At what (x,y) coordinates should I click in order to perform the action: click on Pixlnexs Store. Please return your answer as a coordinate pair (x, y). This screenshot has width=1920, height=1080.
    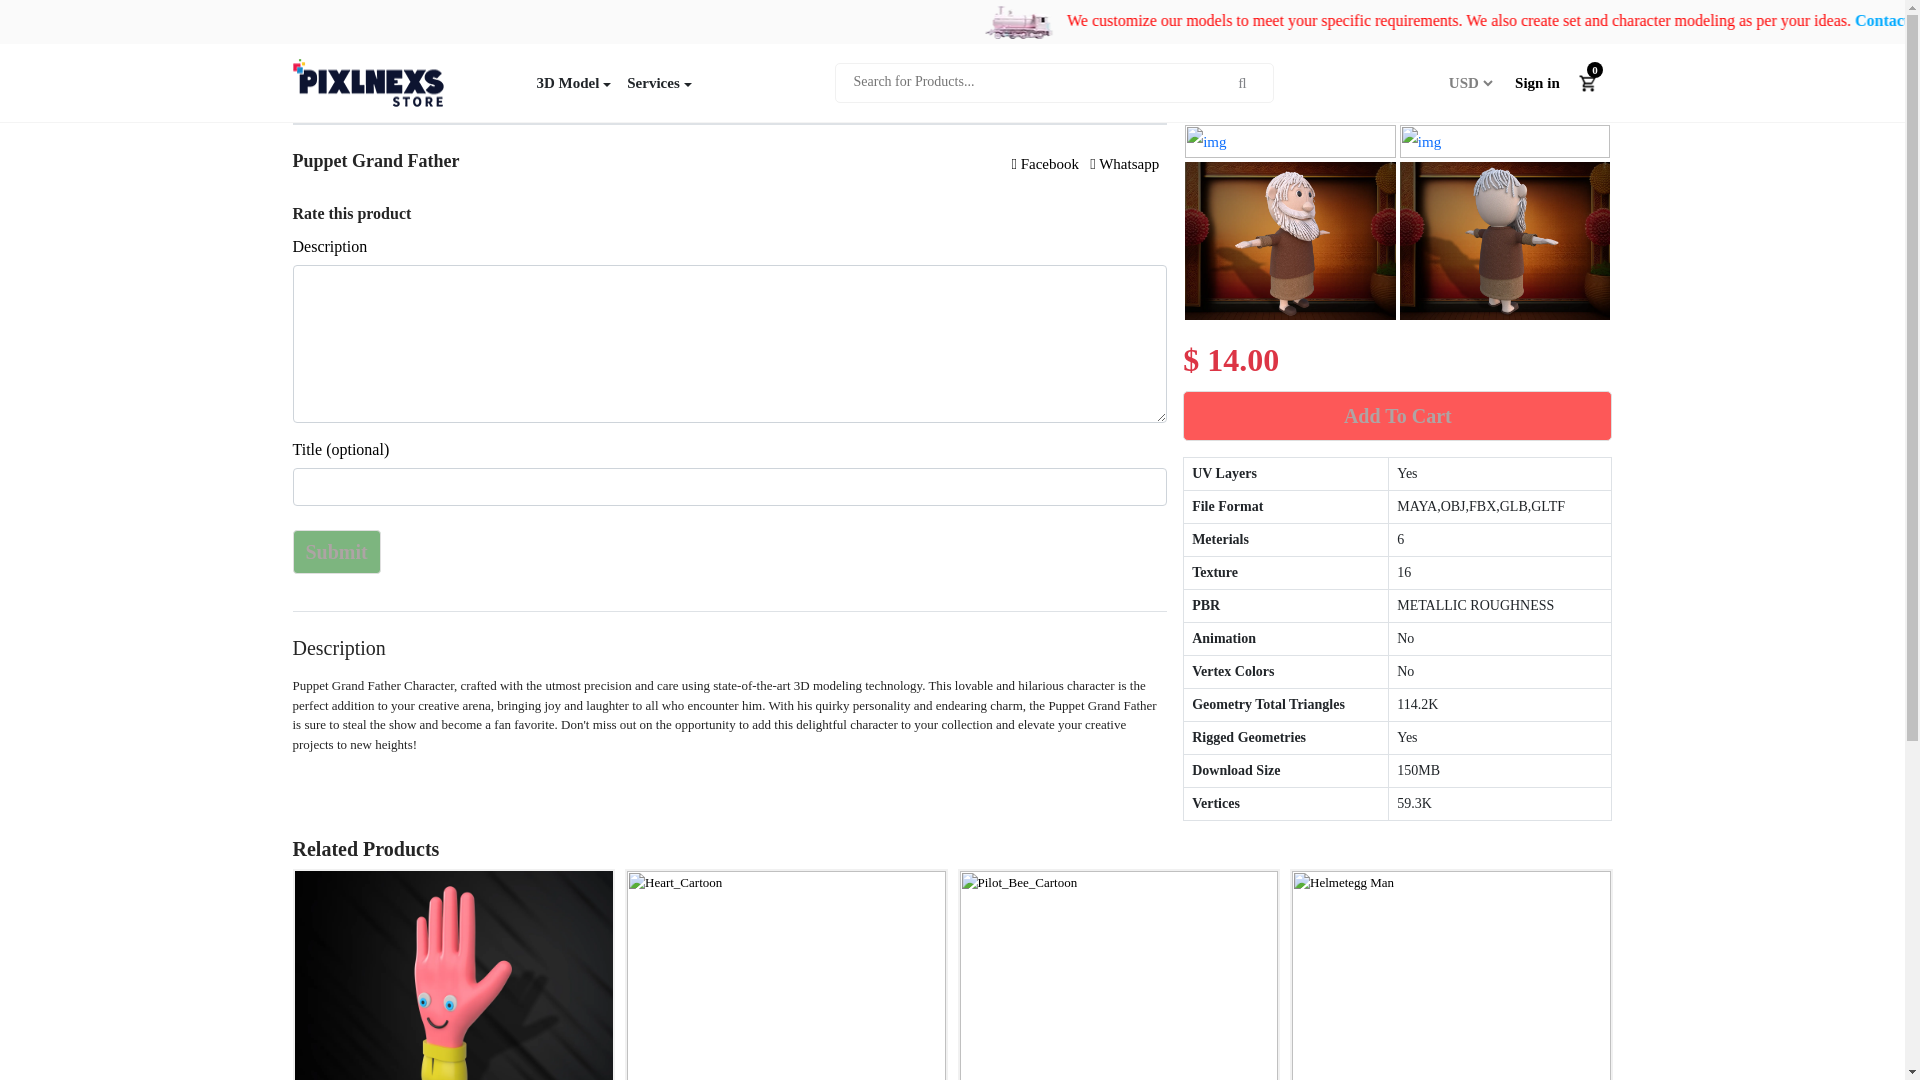
    Looking at the image, I should click on (367, 82).